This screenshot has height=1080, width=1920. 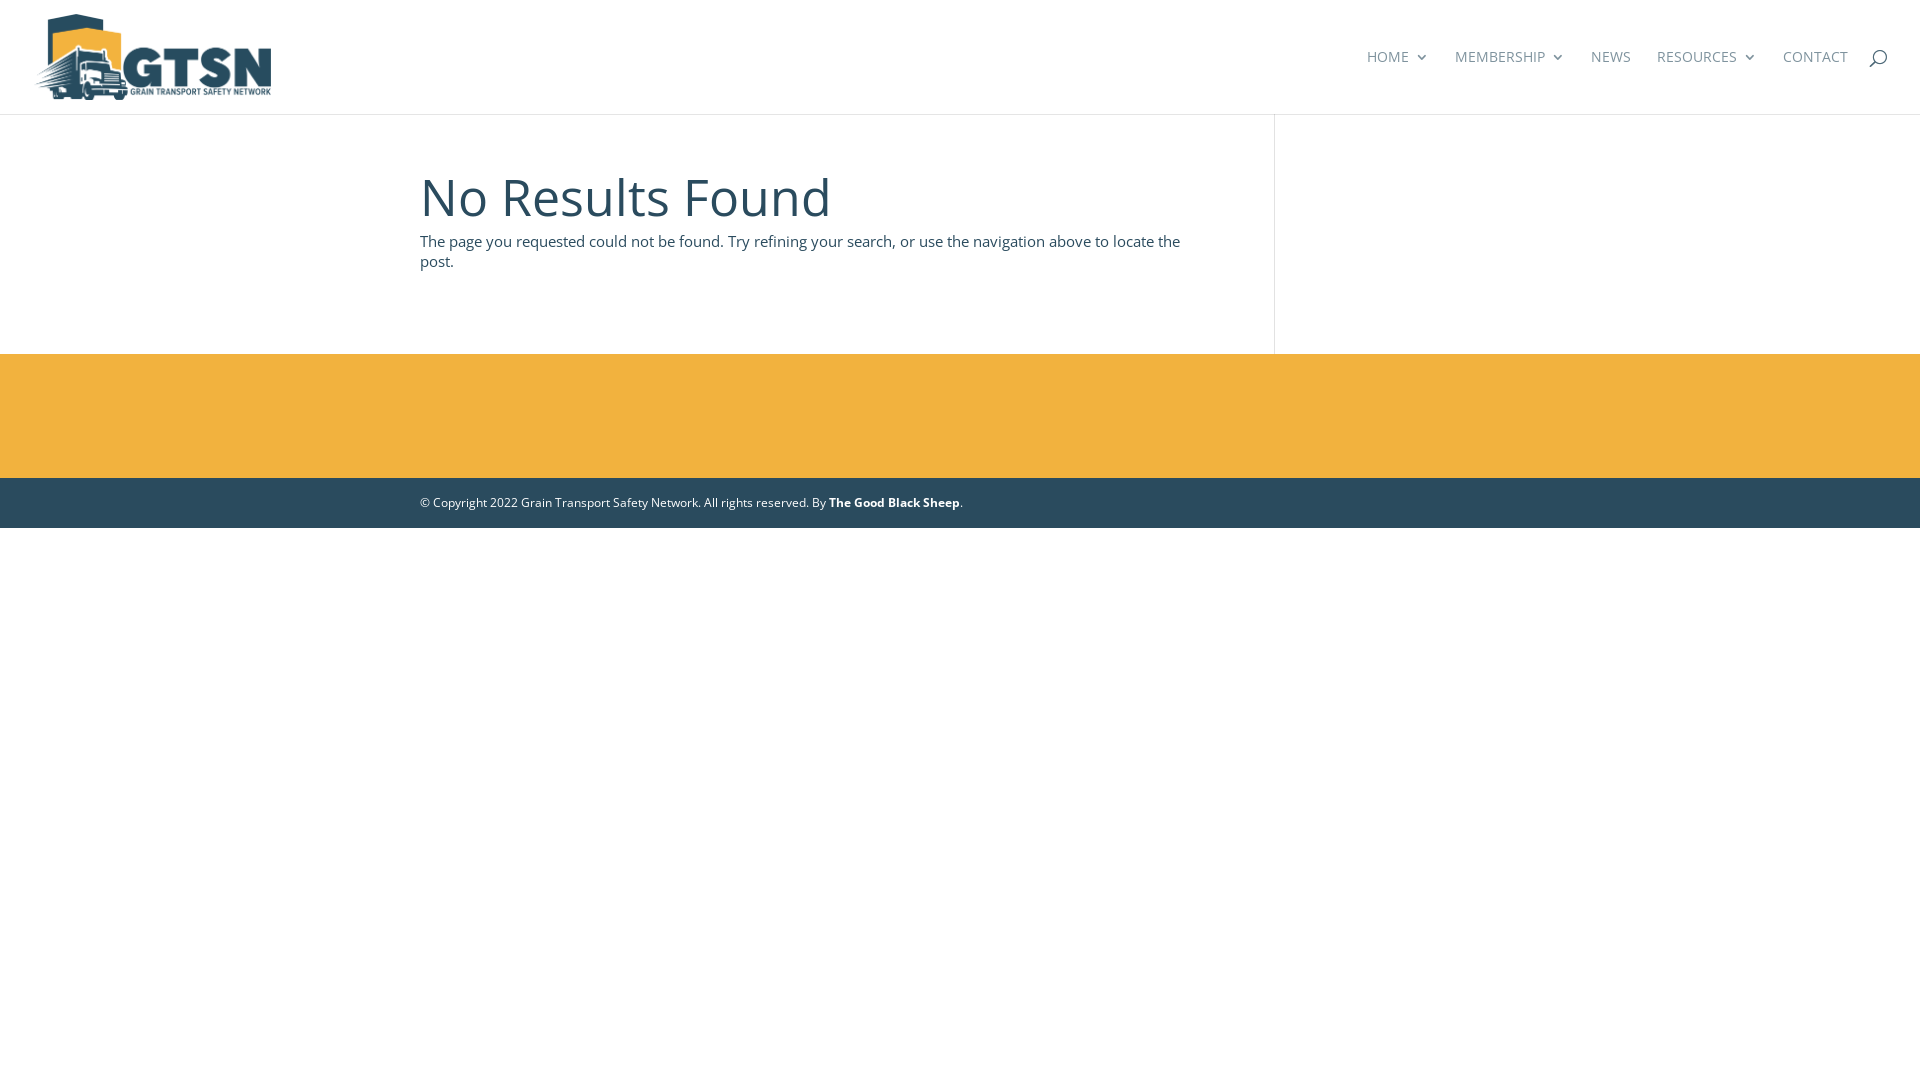 I want to click on The Good Black Sheep, so click(x=894, y=502).